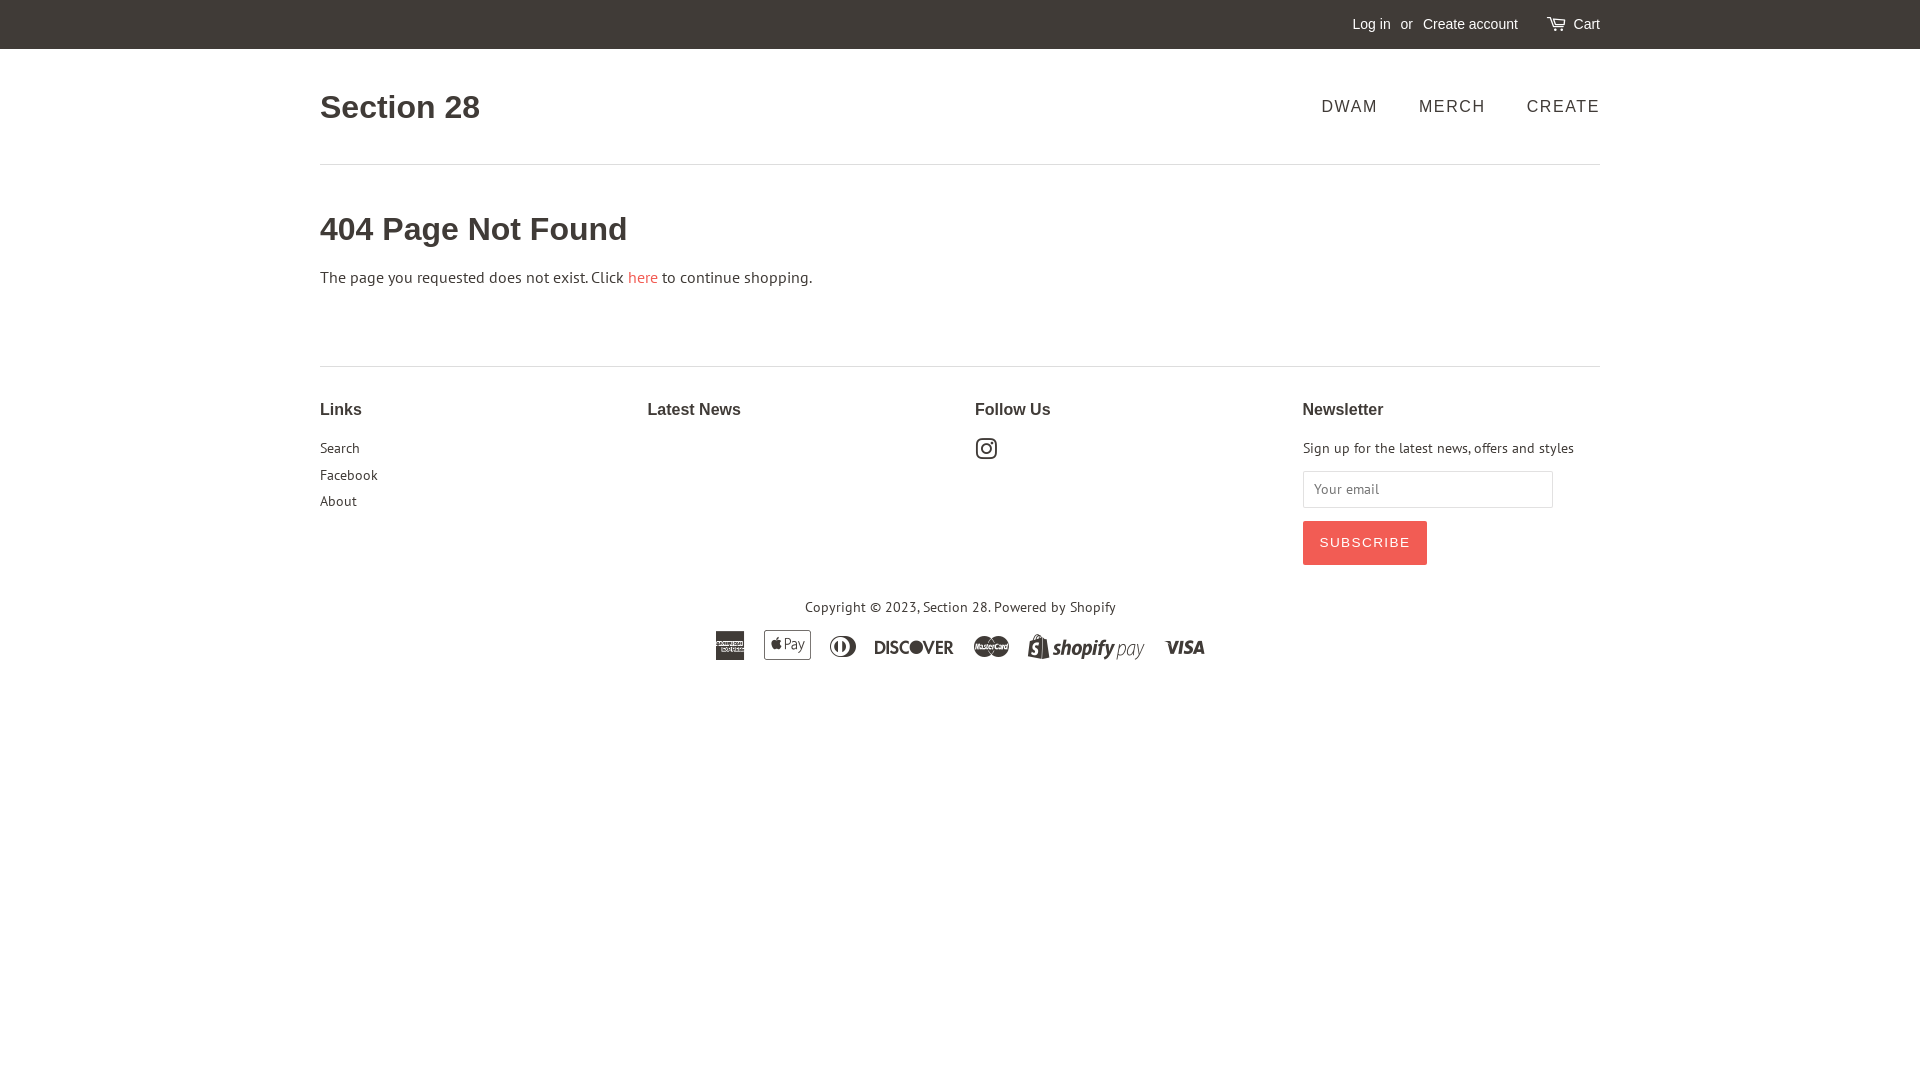 This screenshot has width=1920, height=1080. Describe the element at coordinates (1364, 543) in the screenshot. I see `Subscribe` at that location.